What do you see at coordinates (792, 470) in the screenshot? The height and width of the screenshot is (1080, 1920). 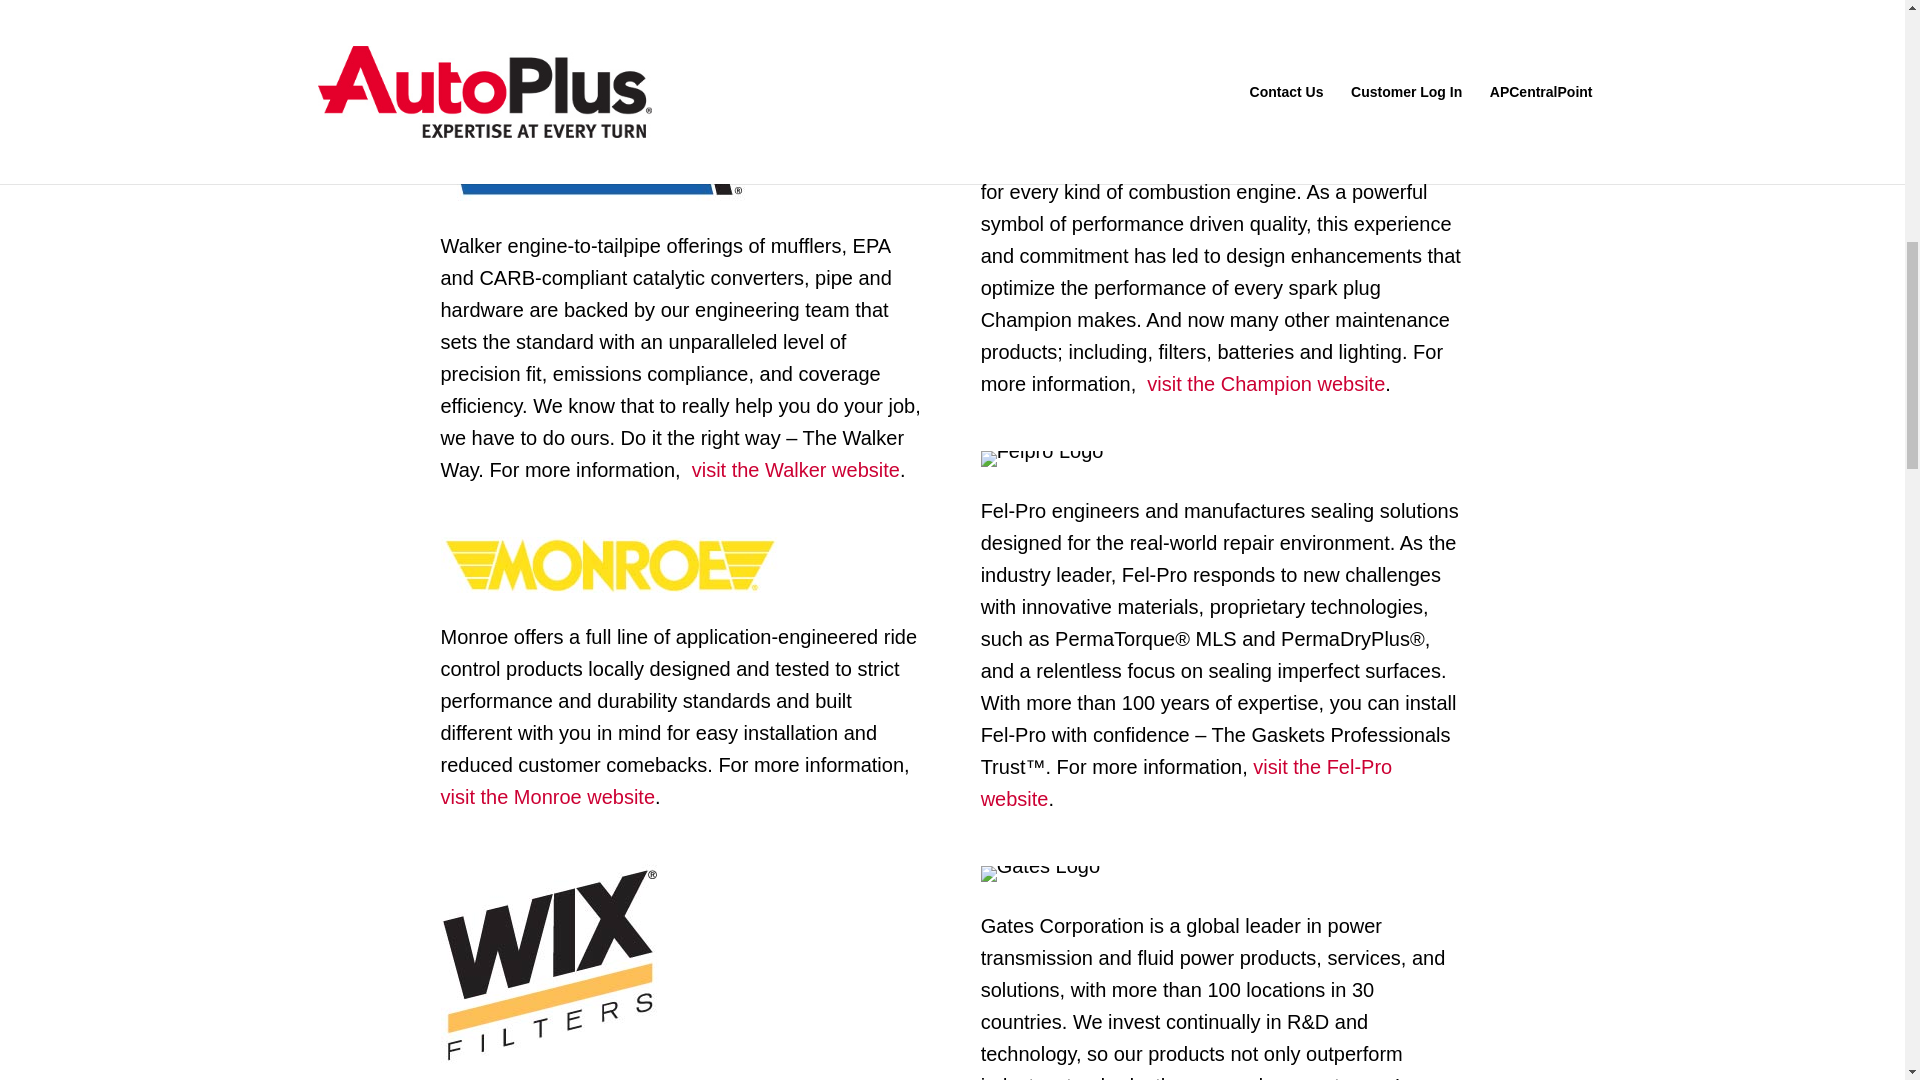 I see ` visit the Walker website` at bounding box center [792, 470].